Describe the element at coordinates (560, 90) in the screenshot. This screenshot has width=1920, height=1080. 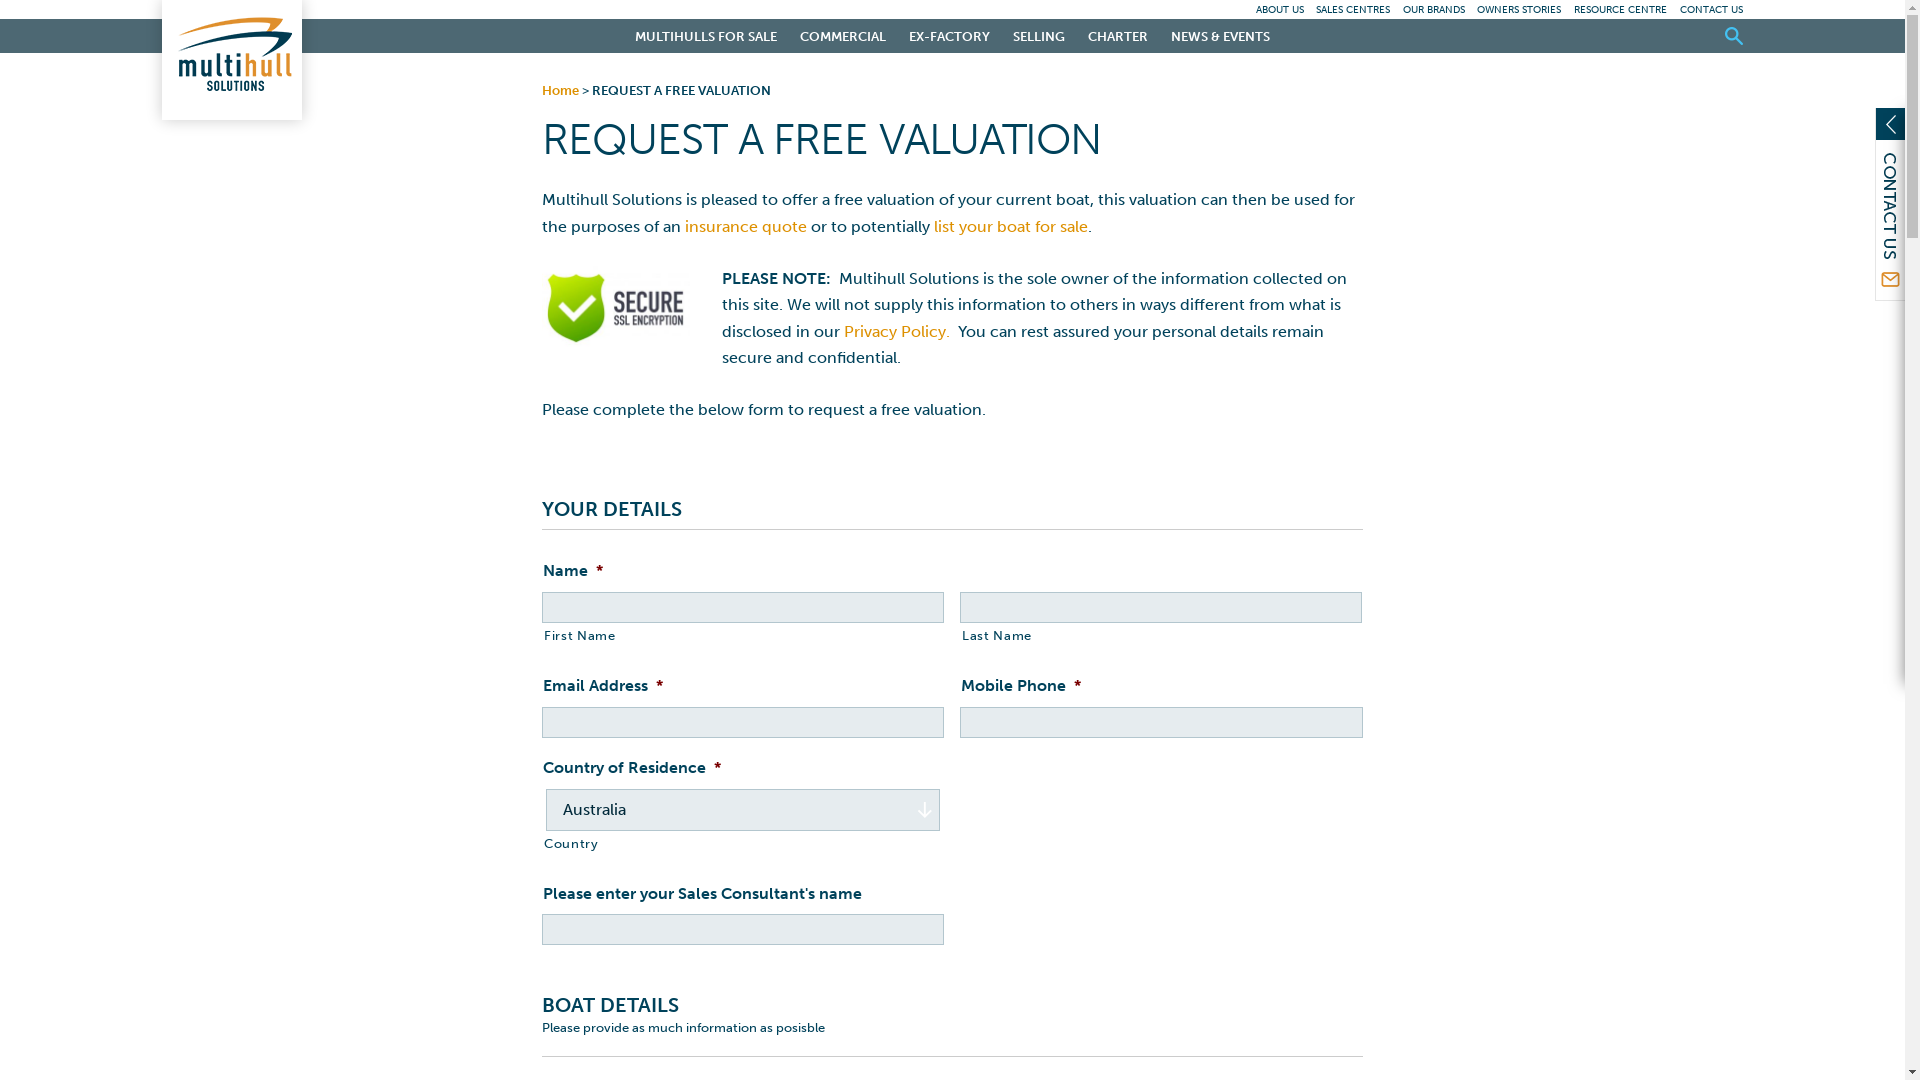
I see `Home` at that location.